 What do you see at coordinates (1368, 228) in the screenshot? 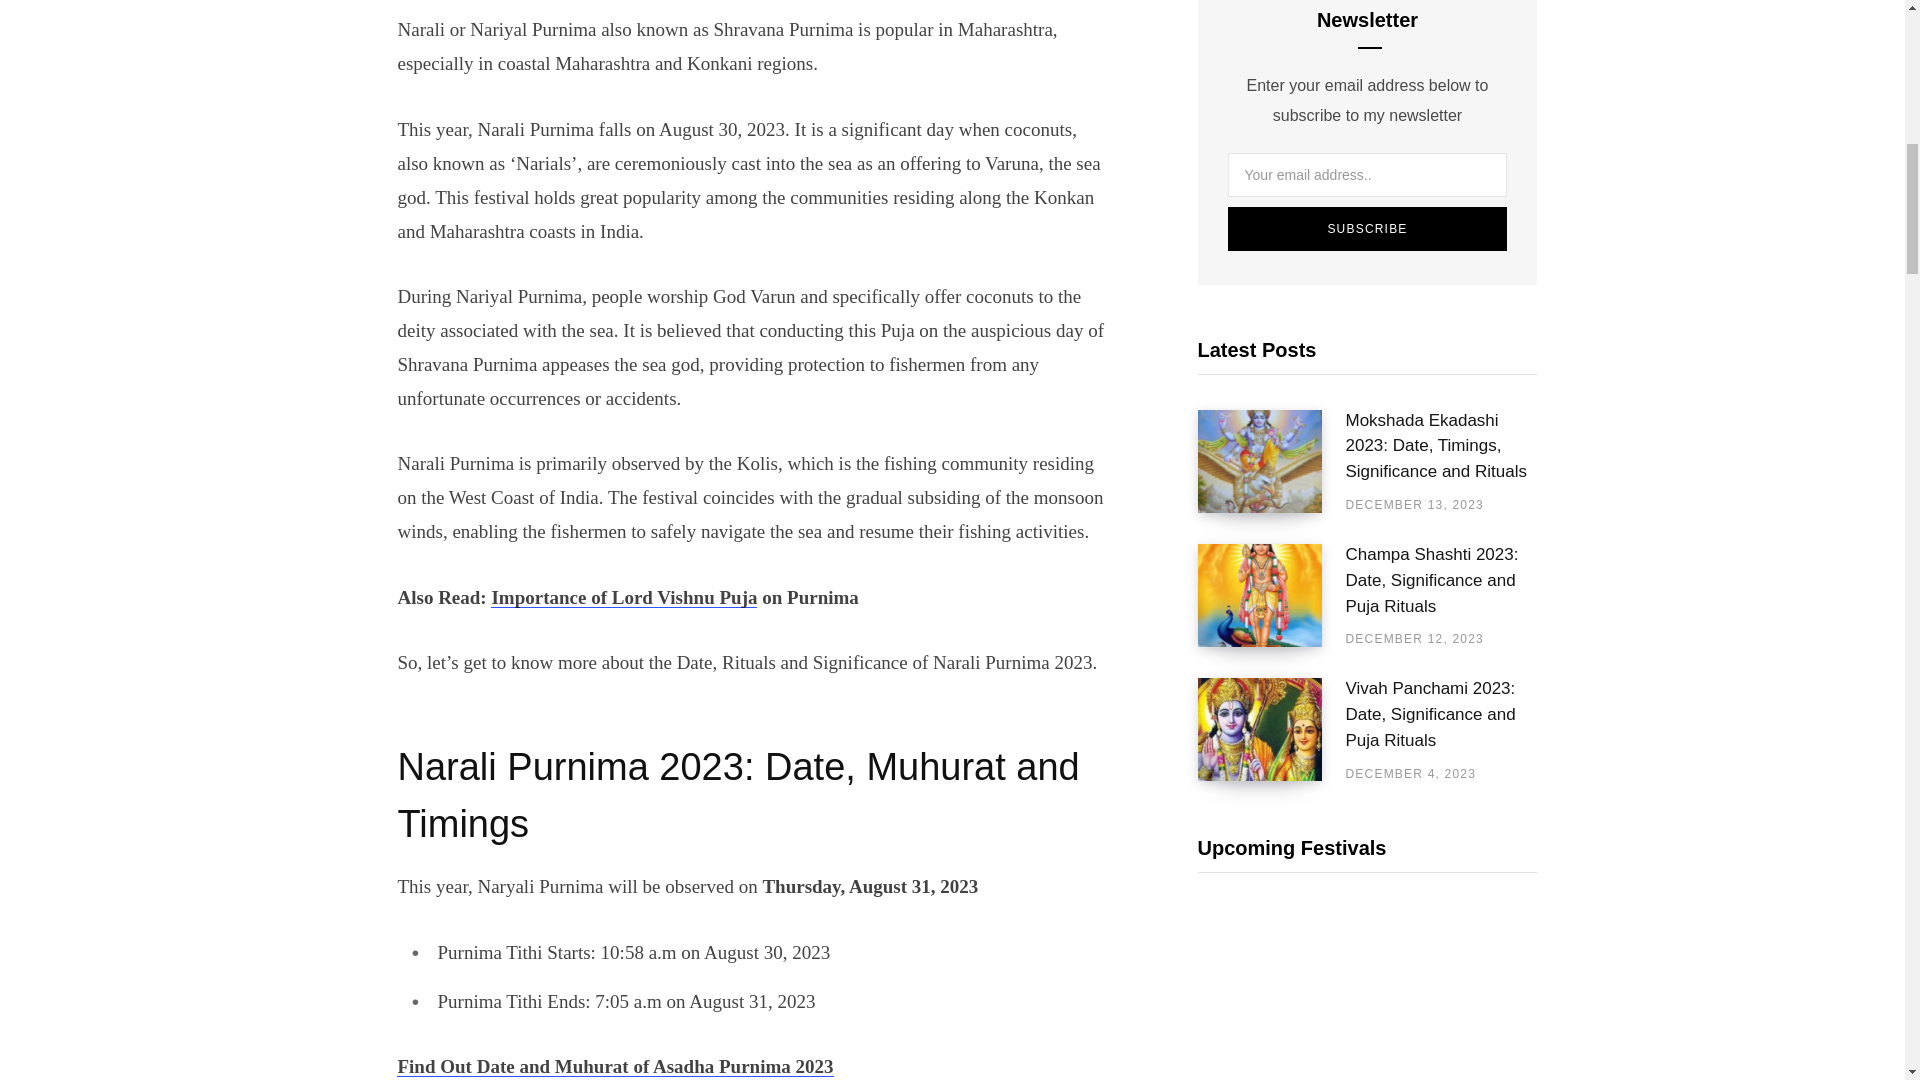
I see `Subscribe` at bounding box center [1368, 228].